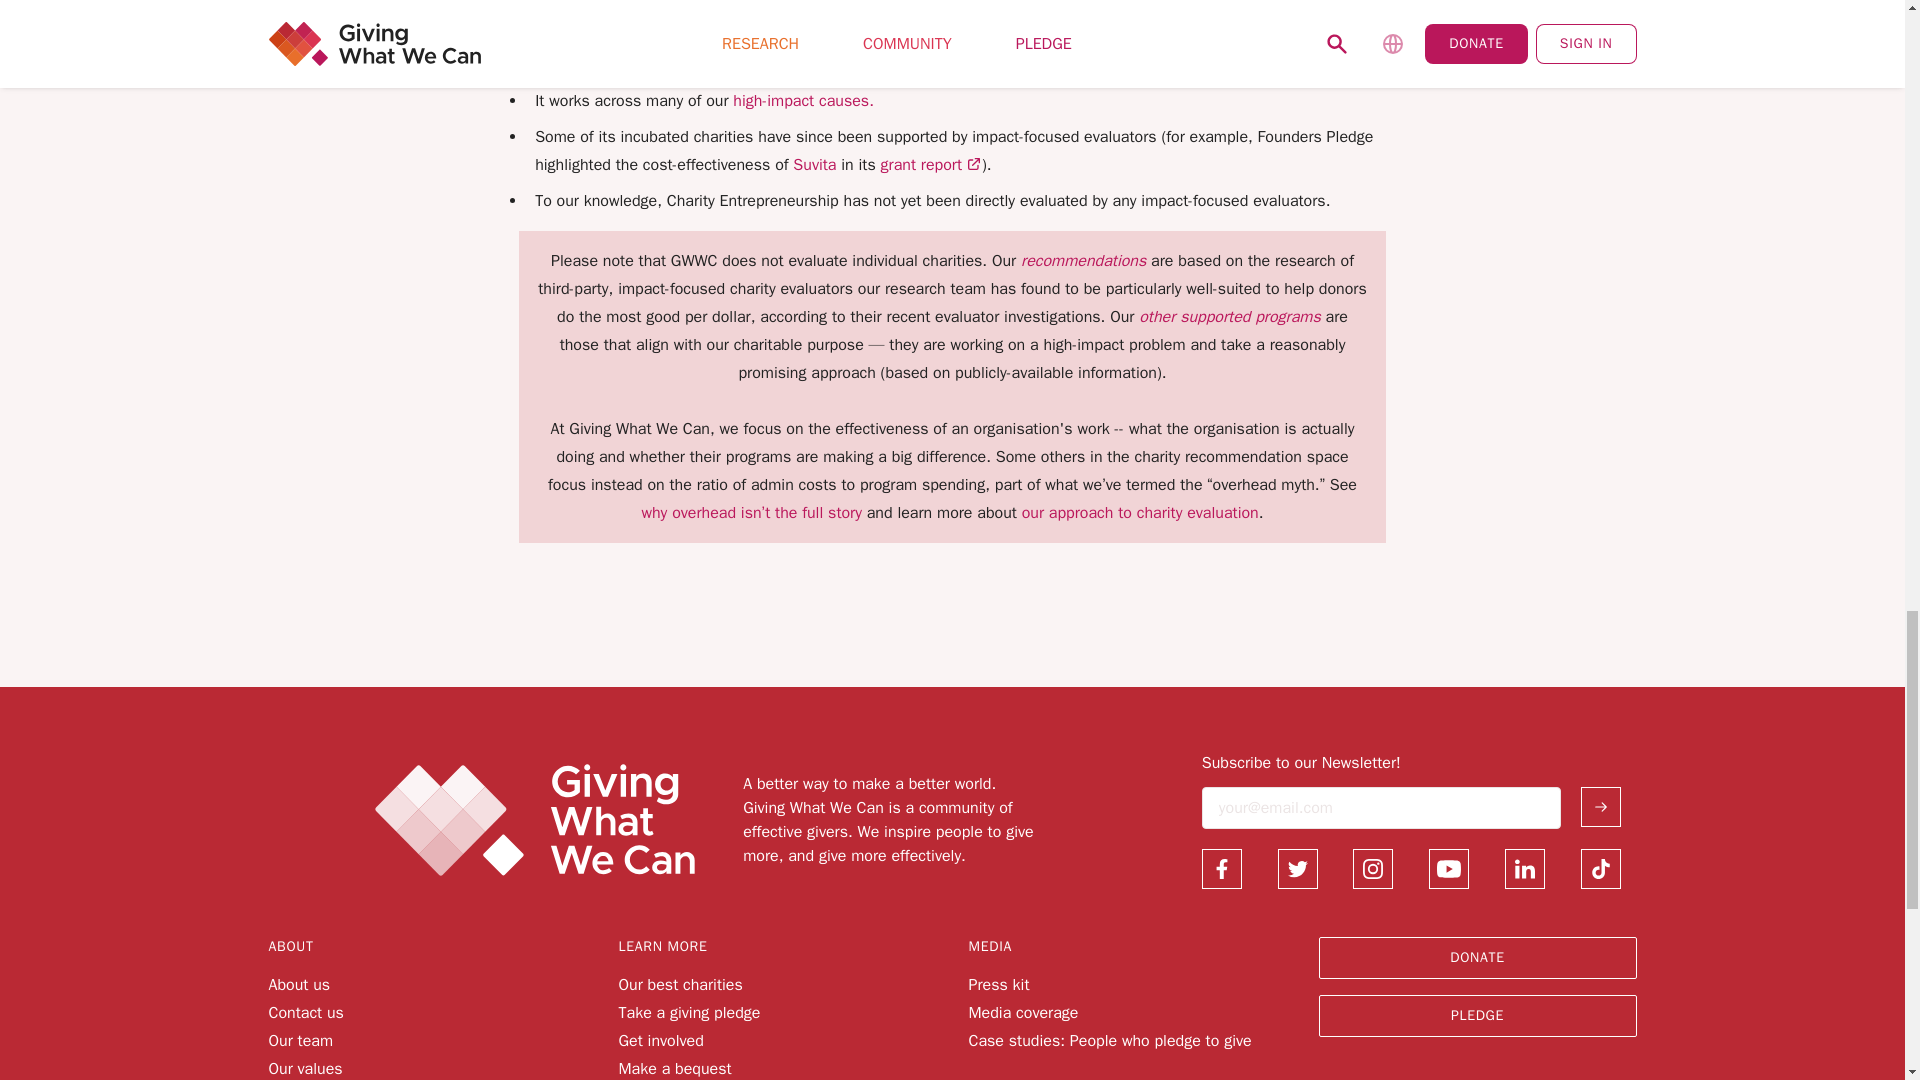 This screenshot has width=1920, height=1080. Describe the element at coordinates (803, 100) in the screenshot. I see `high-impact causes.` at that location.